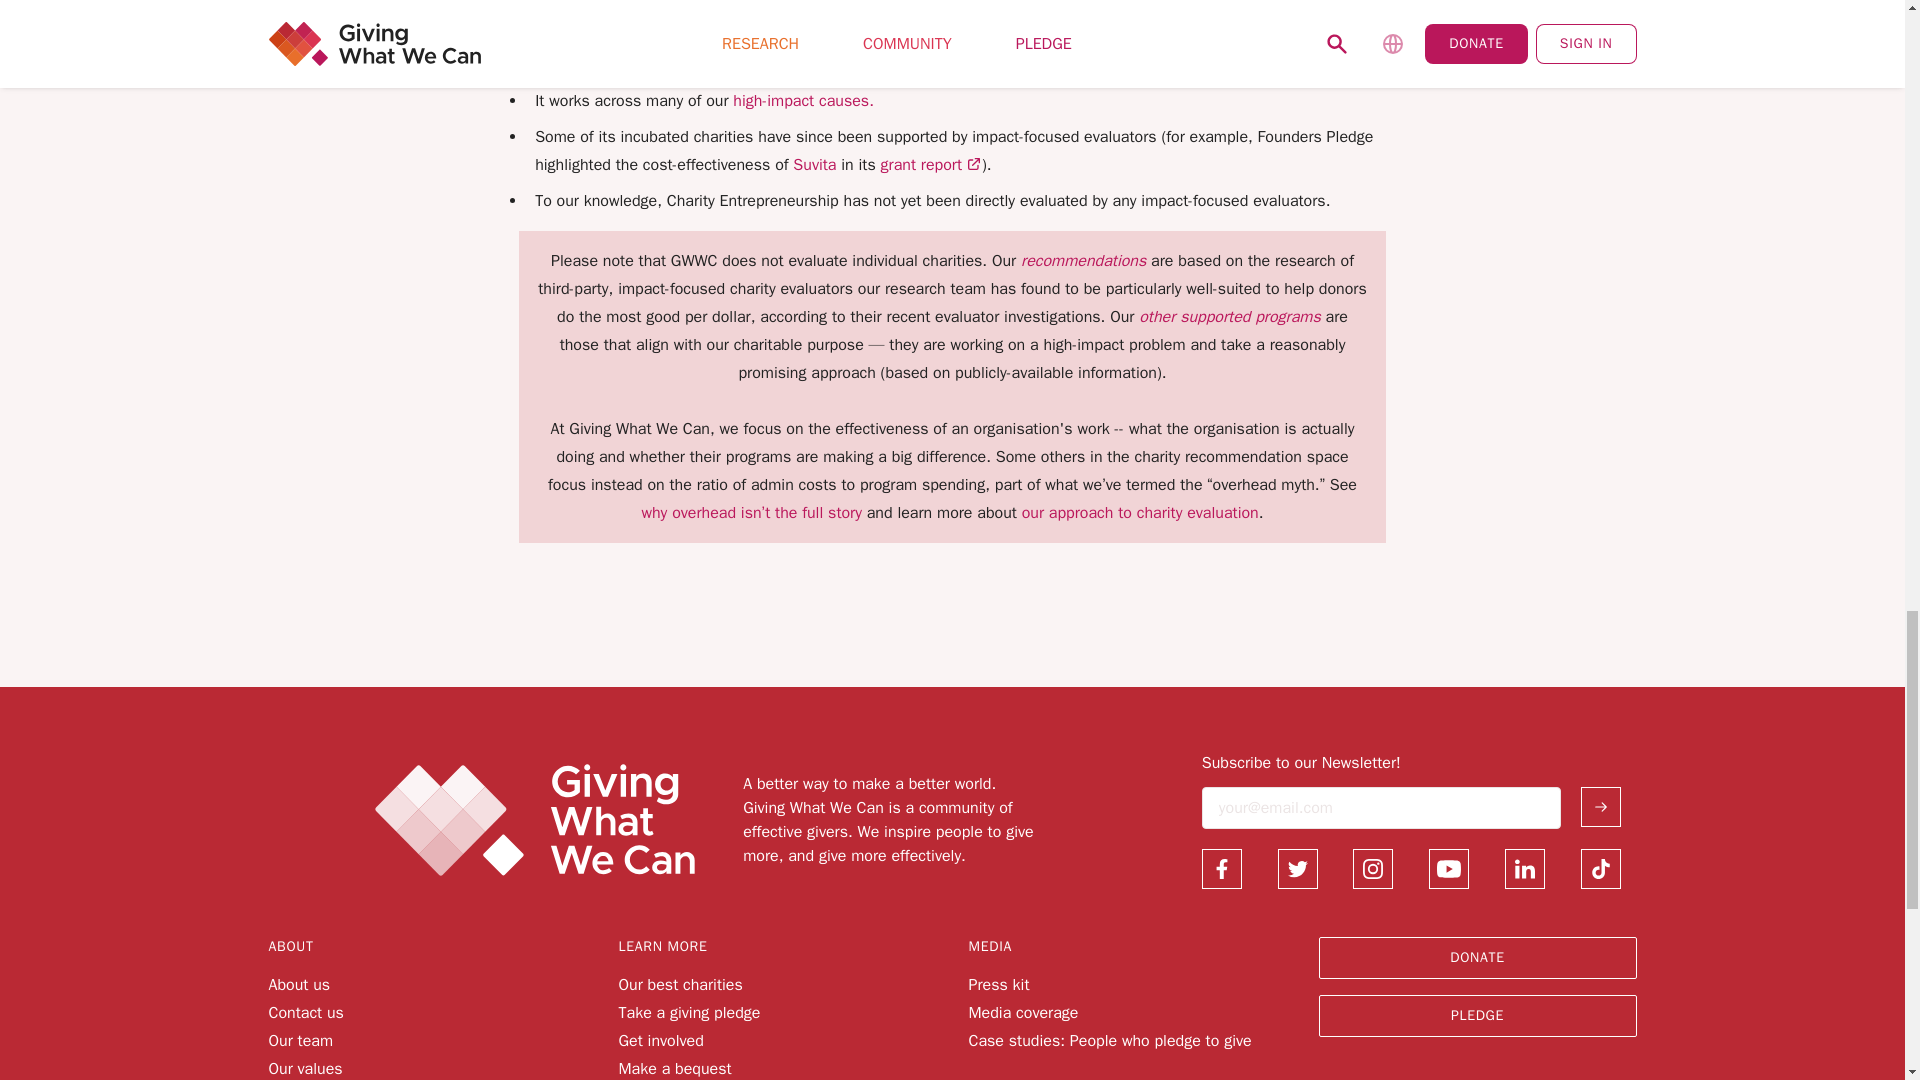 This screenshot has width=1920, height=1080. Describe the element at coordinates (803, 100) in the screenshot. I see `high-impact causes.` at that location.